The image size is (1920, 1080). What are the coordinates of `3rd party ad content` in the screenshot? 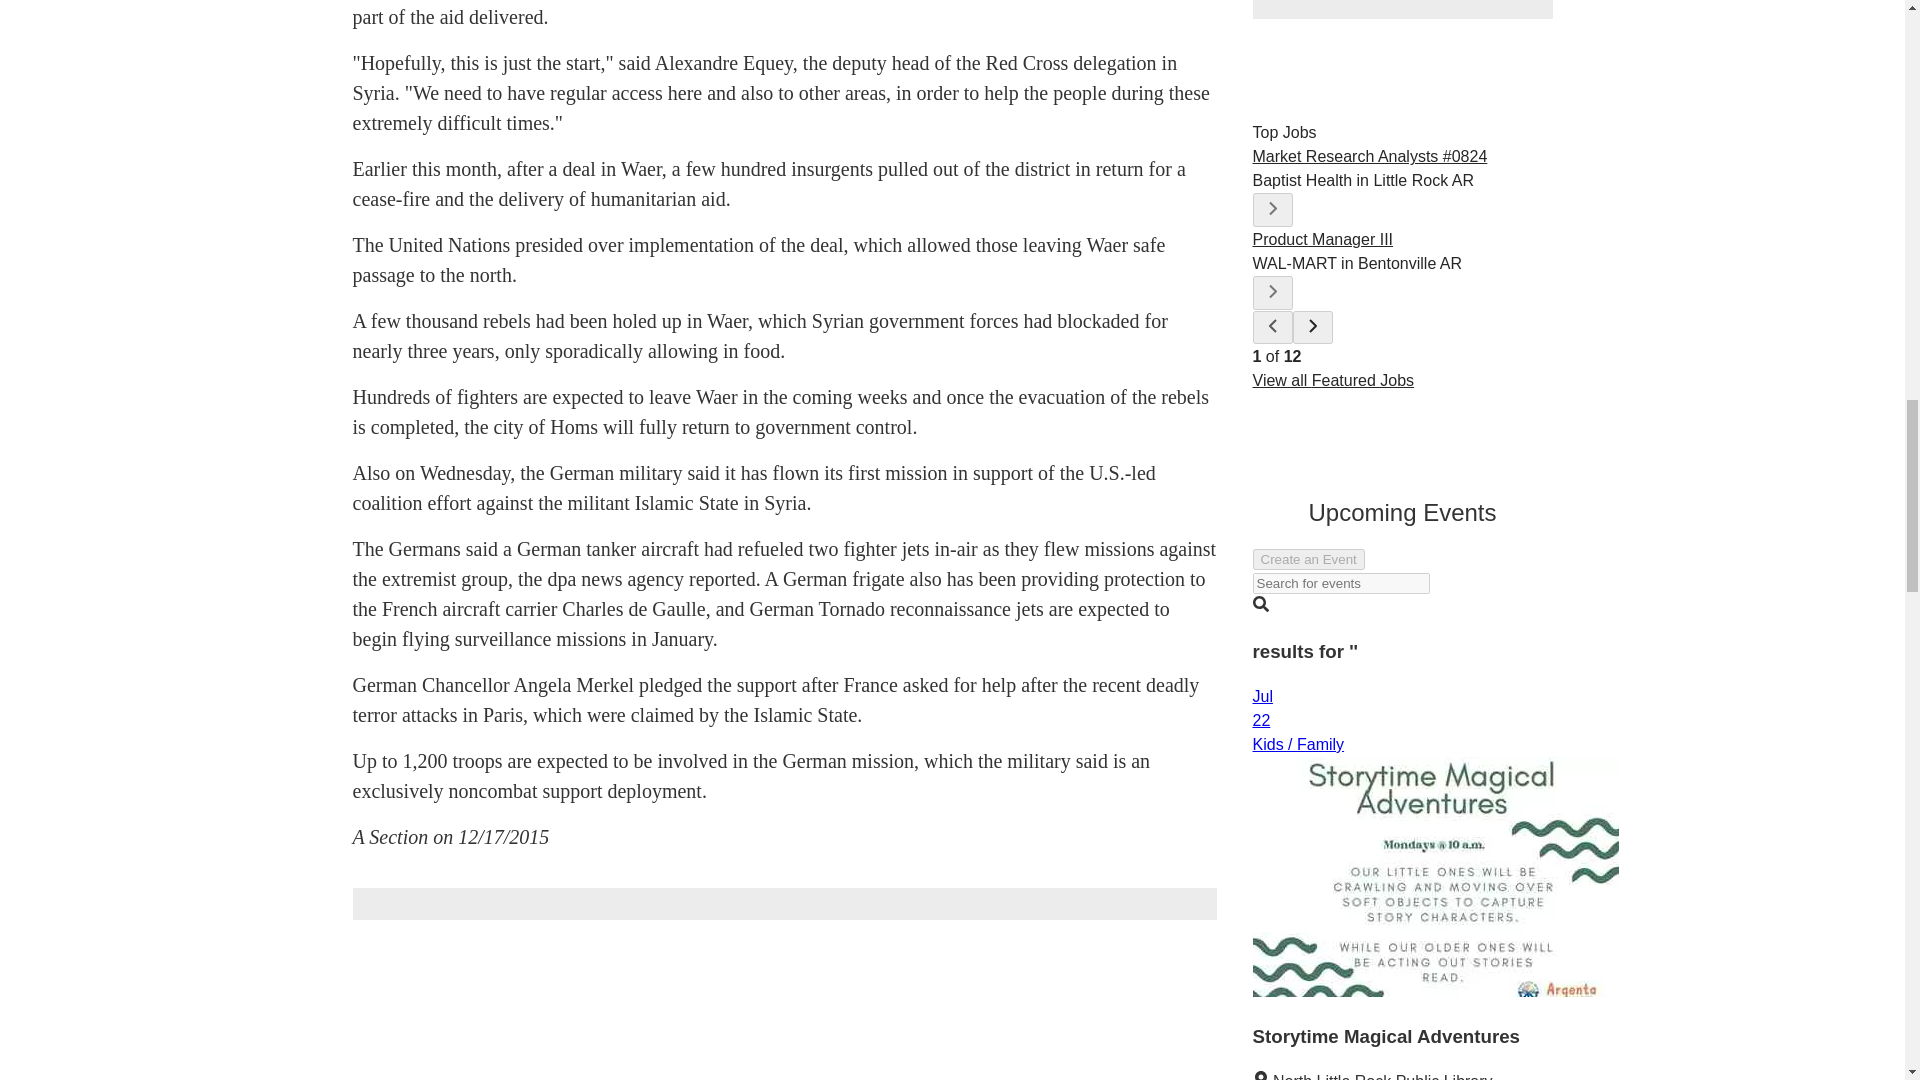 It's located at (1401, 10).